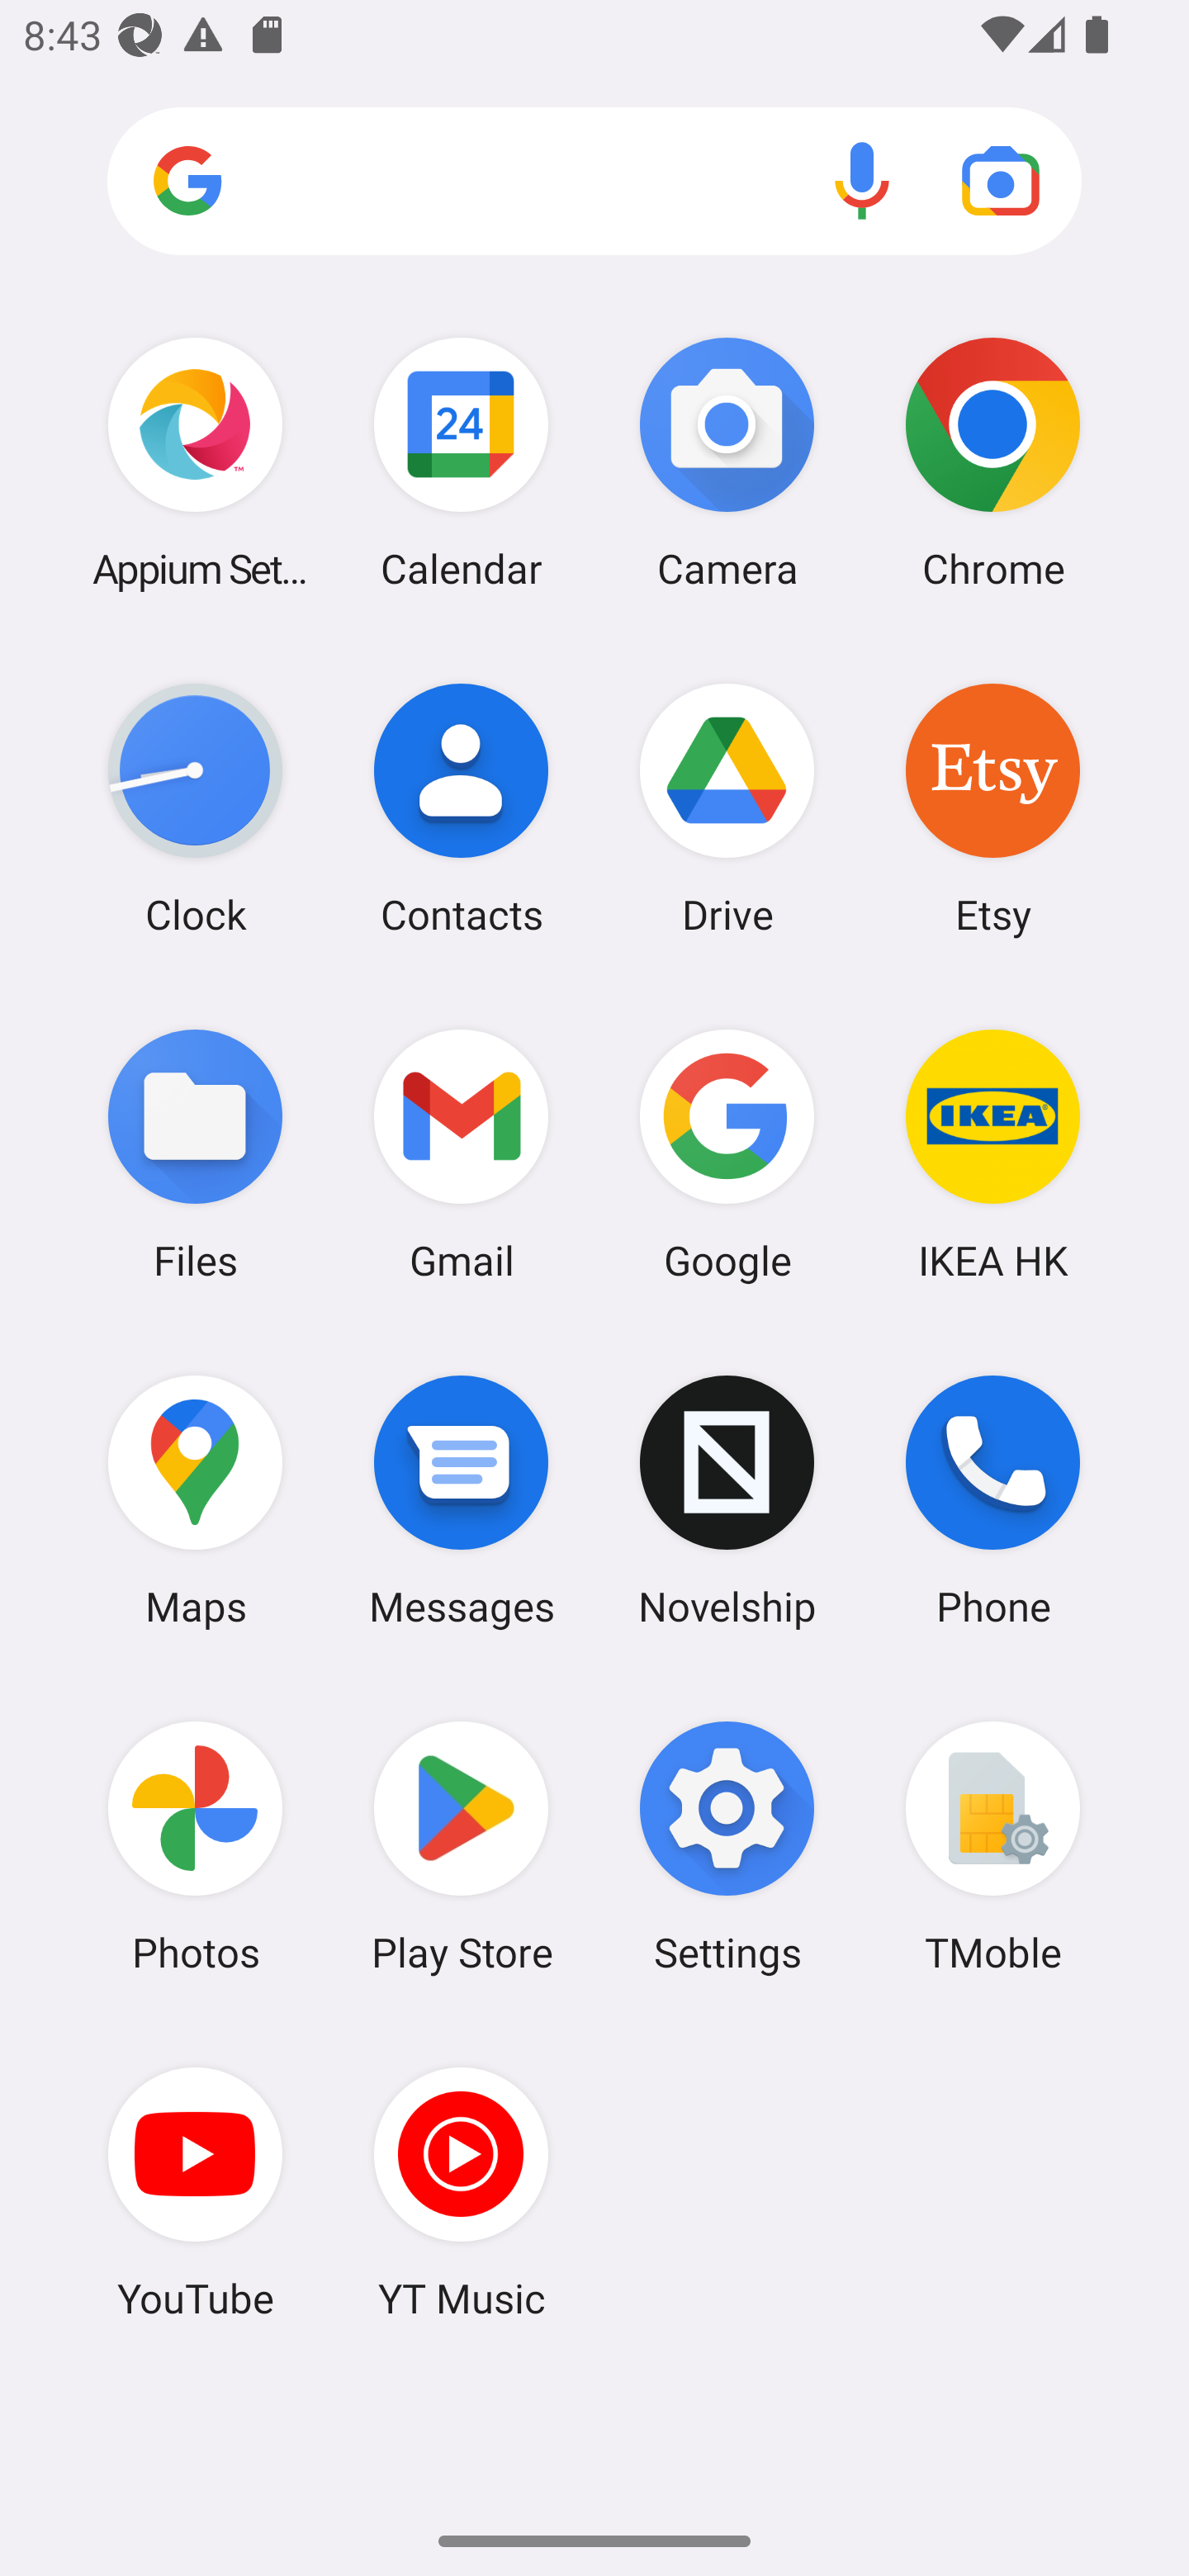 This screenshot has height=2576, width=1189. Describe the element at coordinates (992, 1847) in the screenshot. I see `TMoble` at that location.